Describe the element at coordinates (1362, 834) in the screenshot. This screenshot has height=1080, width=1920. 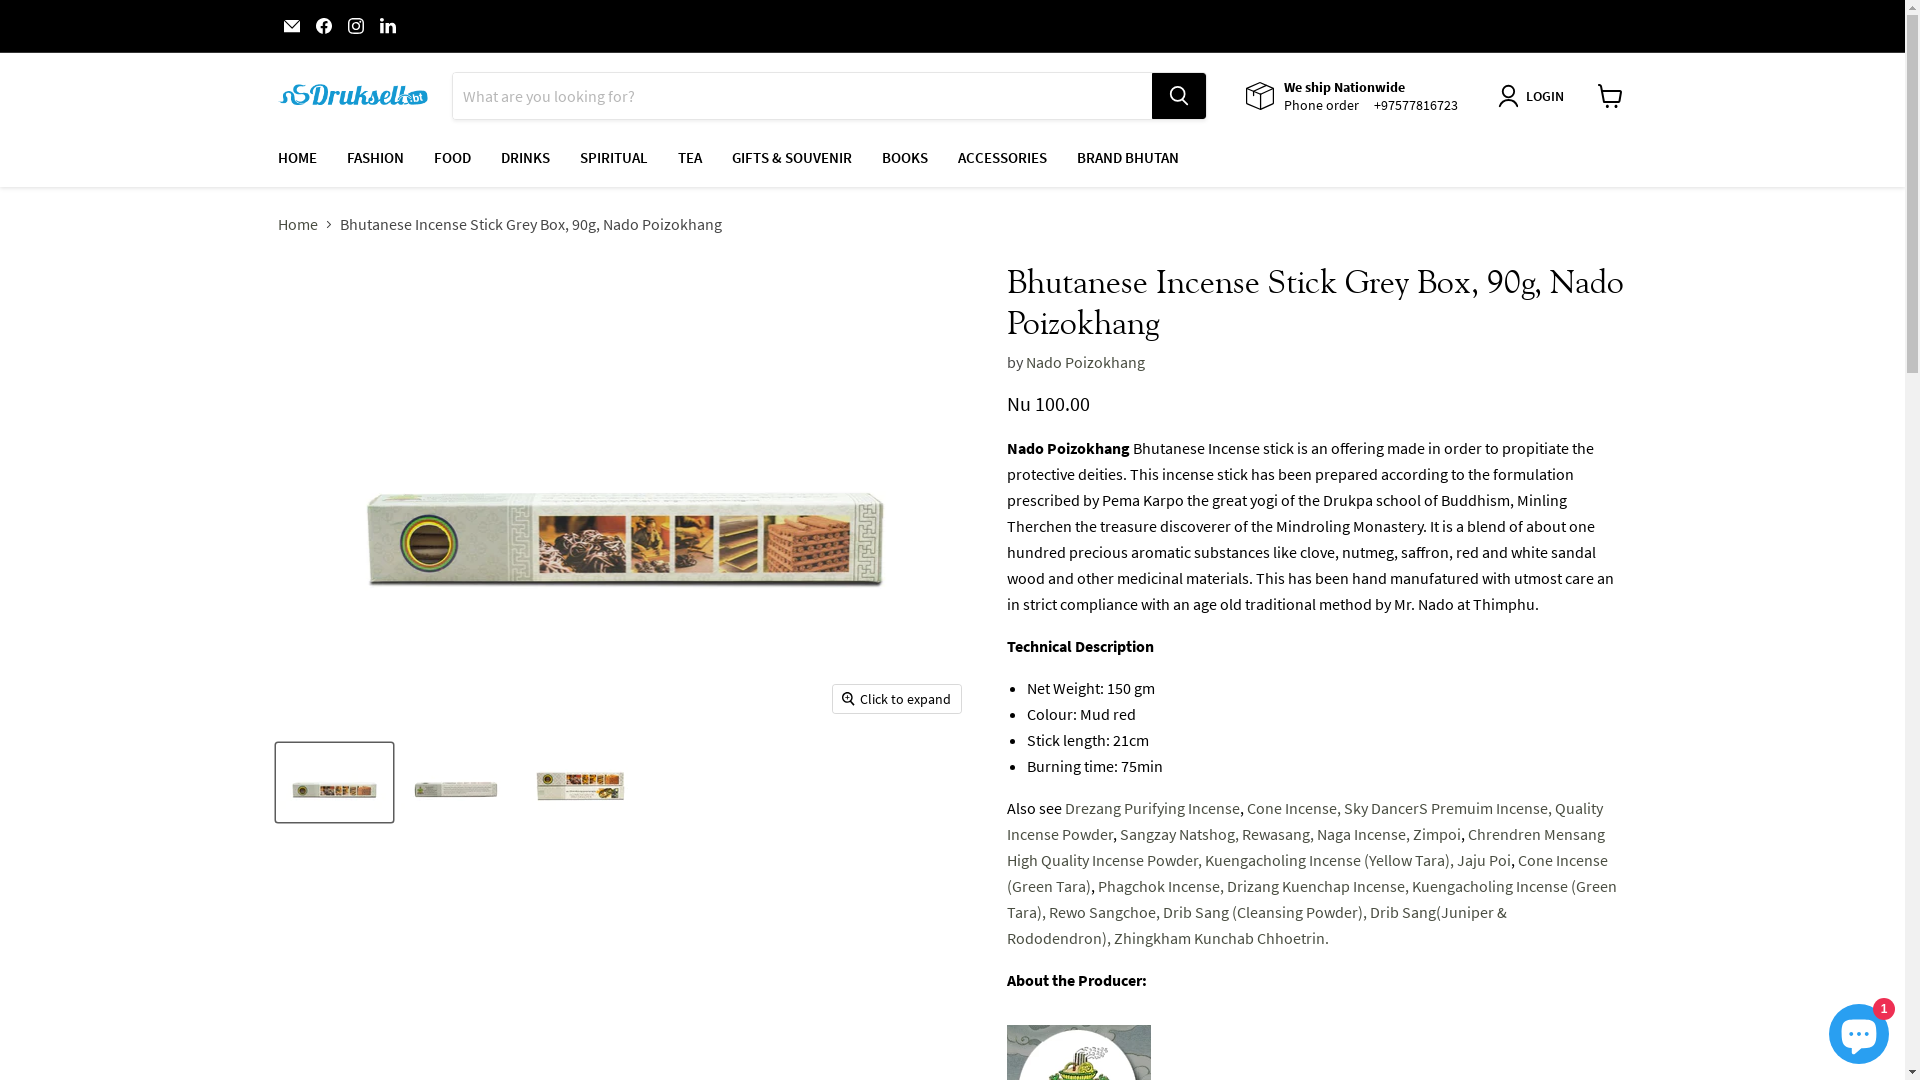
I see `Naga Incense,` at that location.